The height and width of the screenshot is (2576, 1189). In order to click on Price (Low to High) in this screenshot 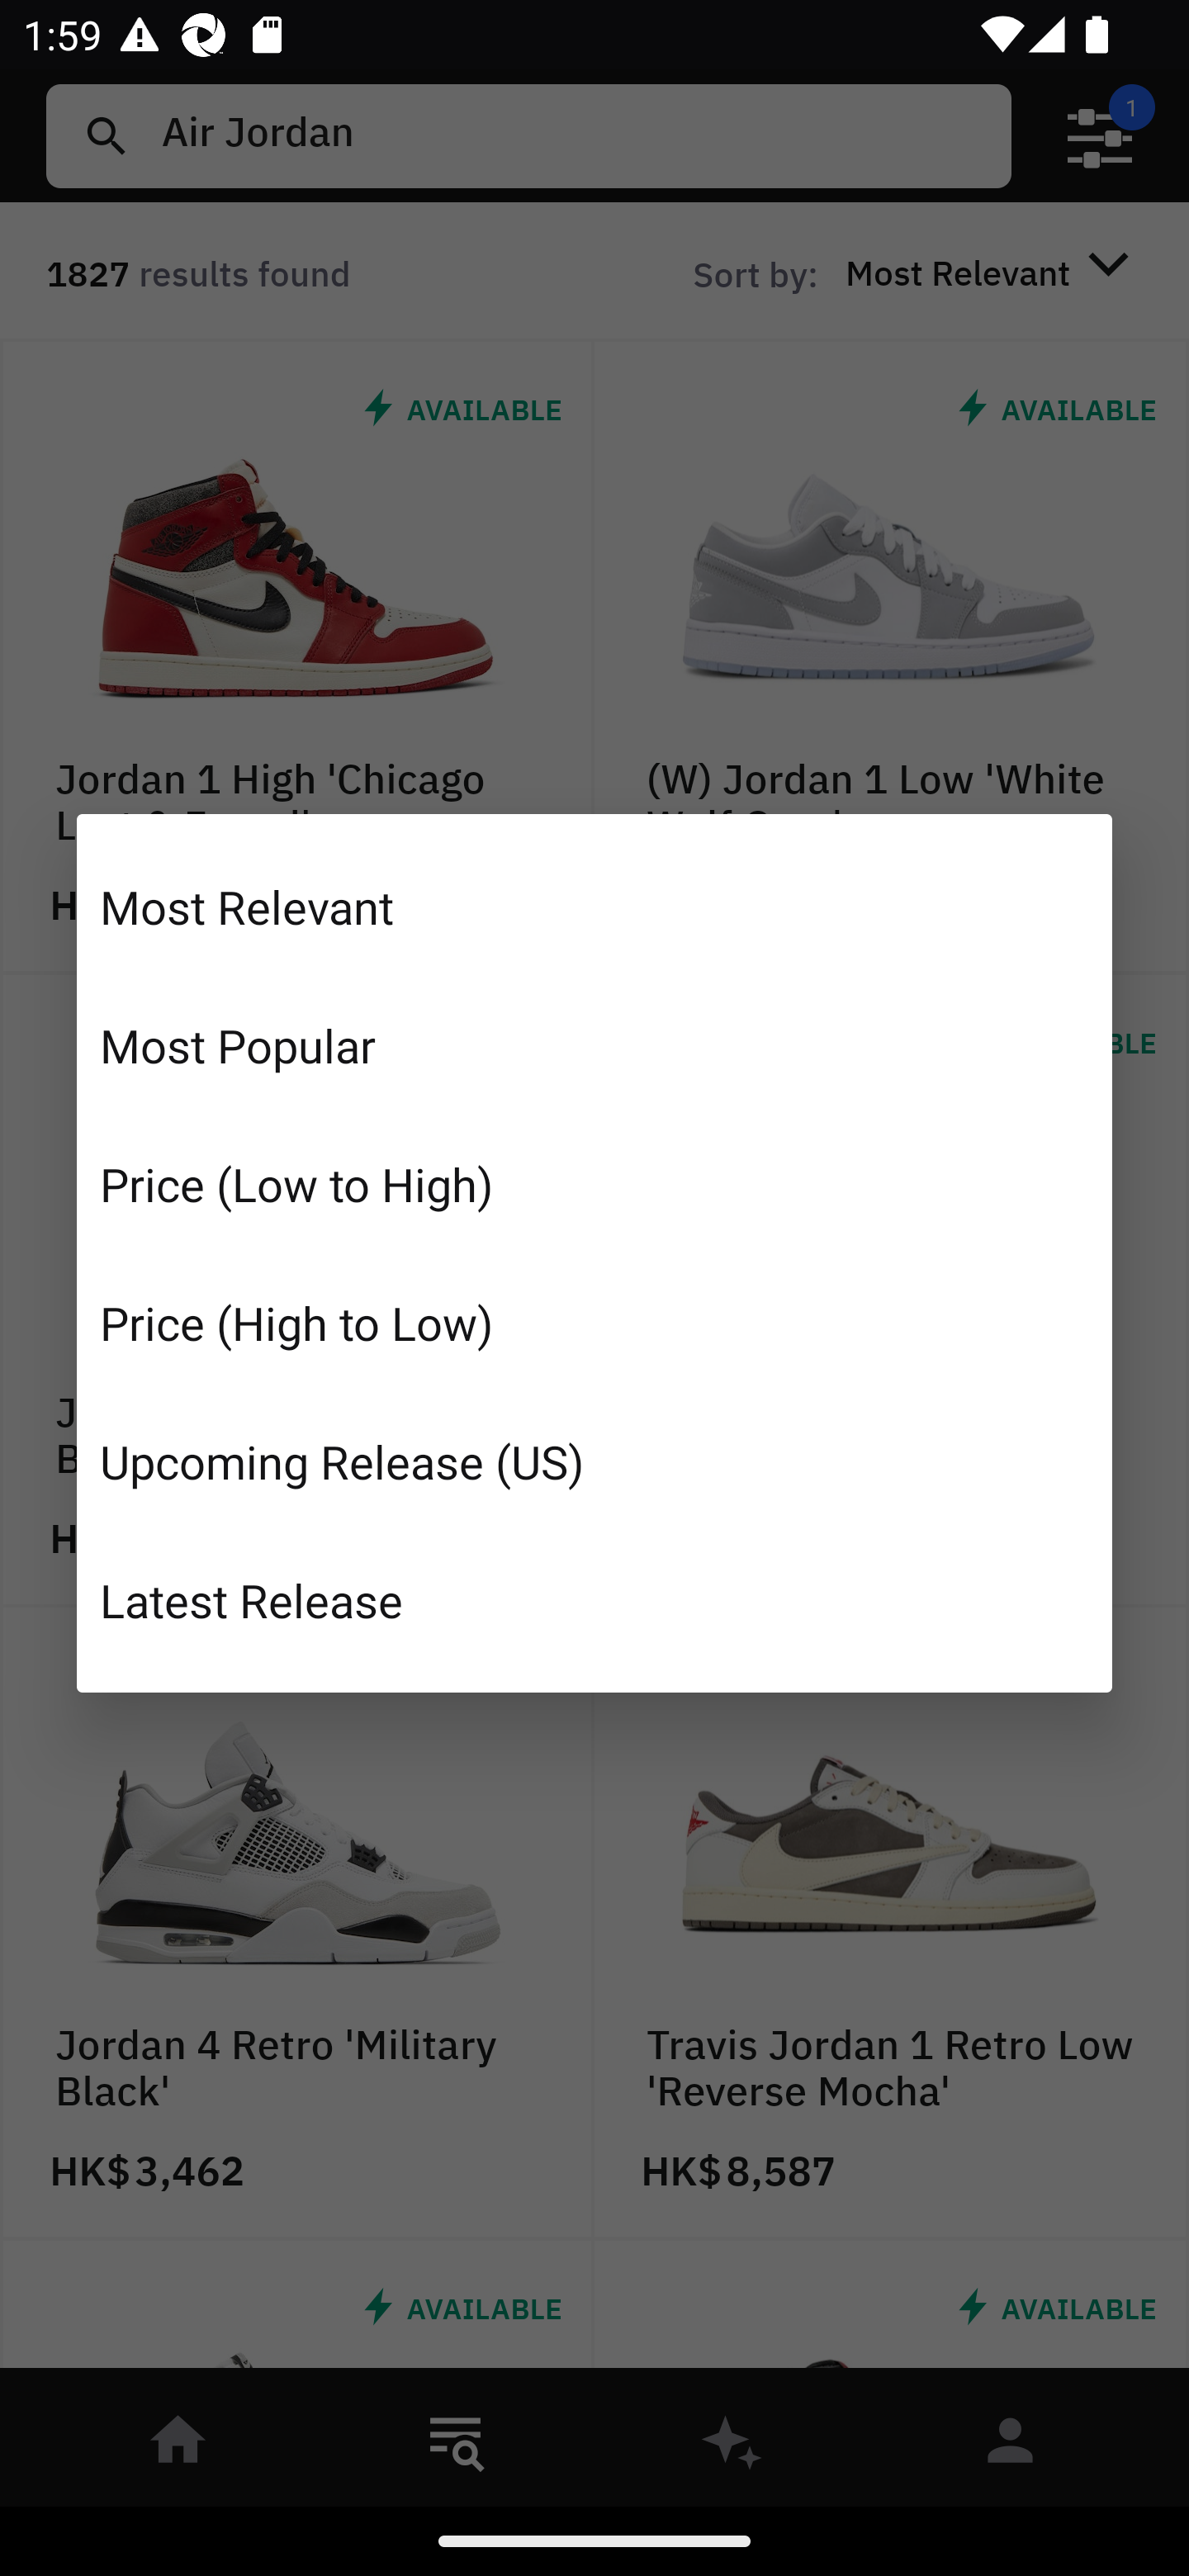, I will do `click(594, 1184)`.